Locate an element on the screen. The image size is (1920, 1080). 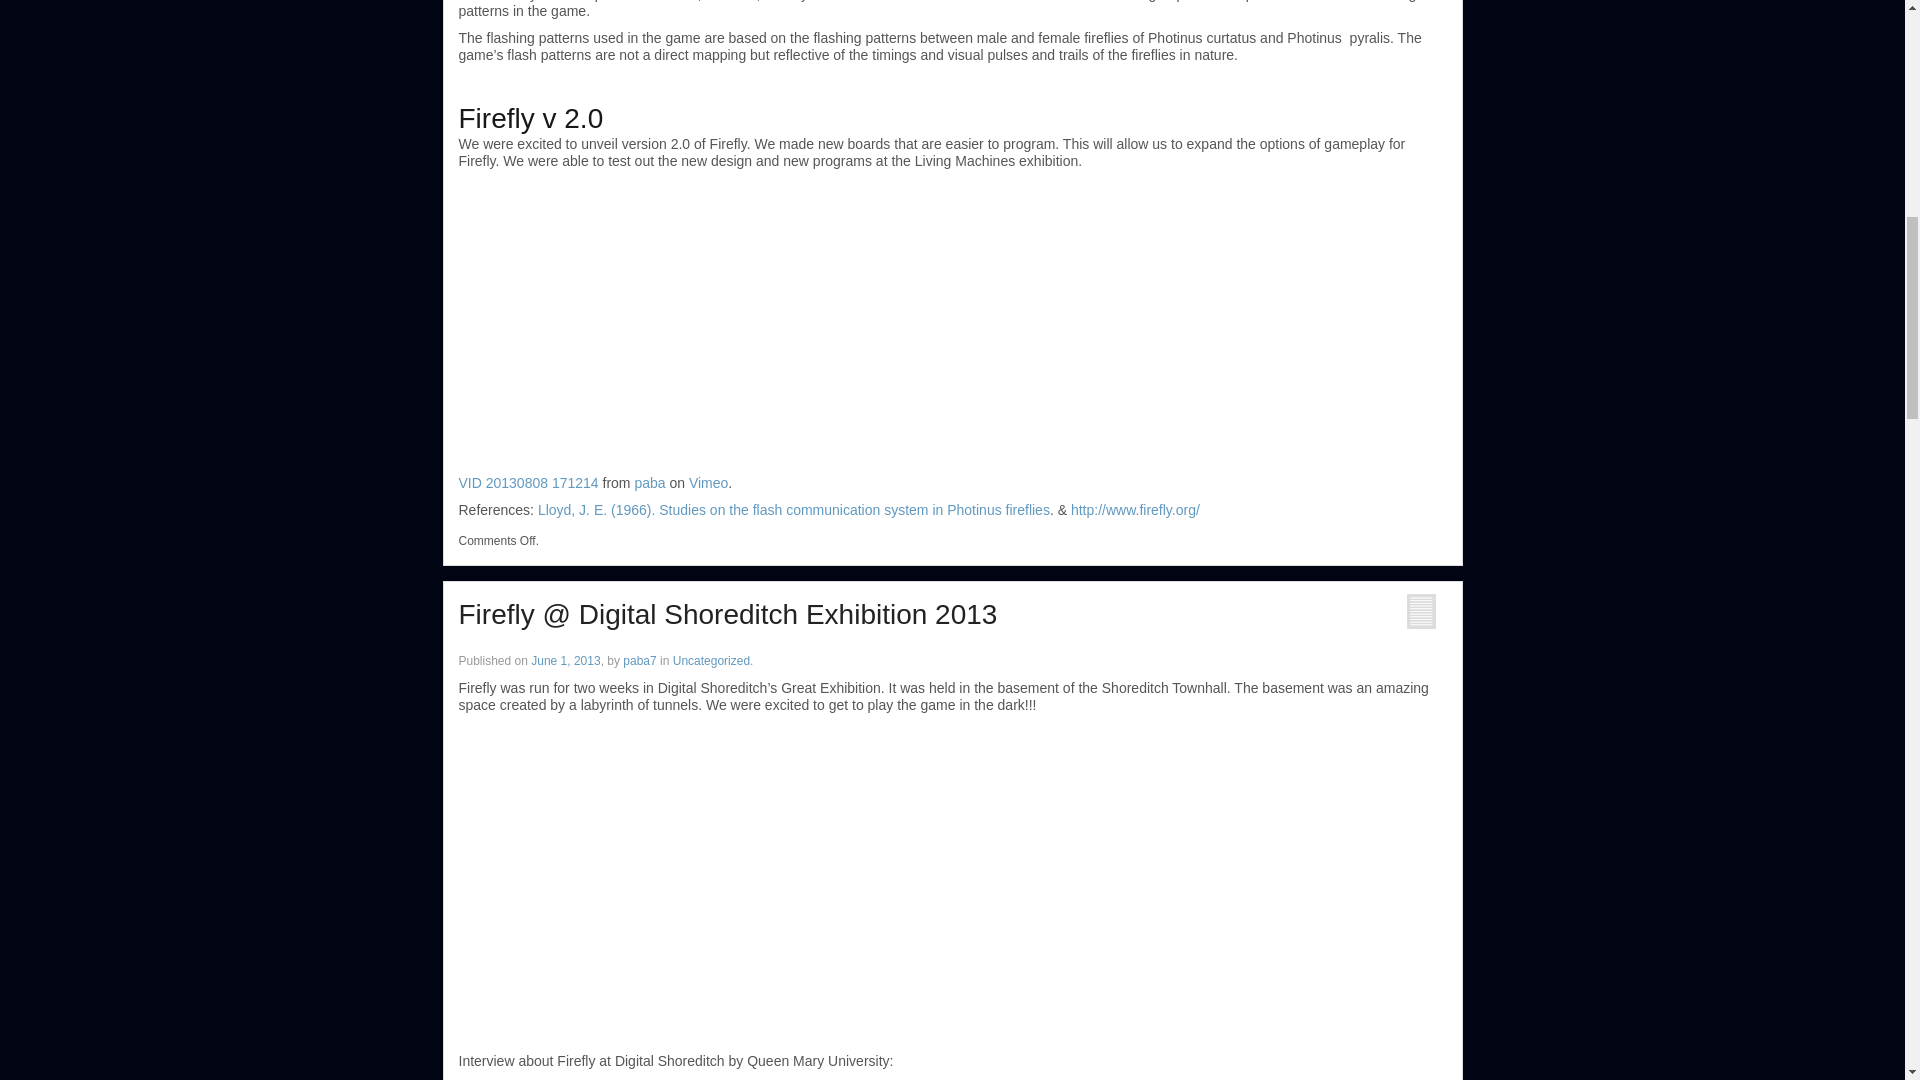
Uncategorized is located at coordinates (712, 661).